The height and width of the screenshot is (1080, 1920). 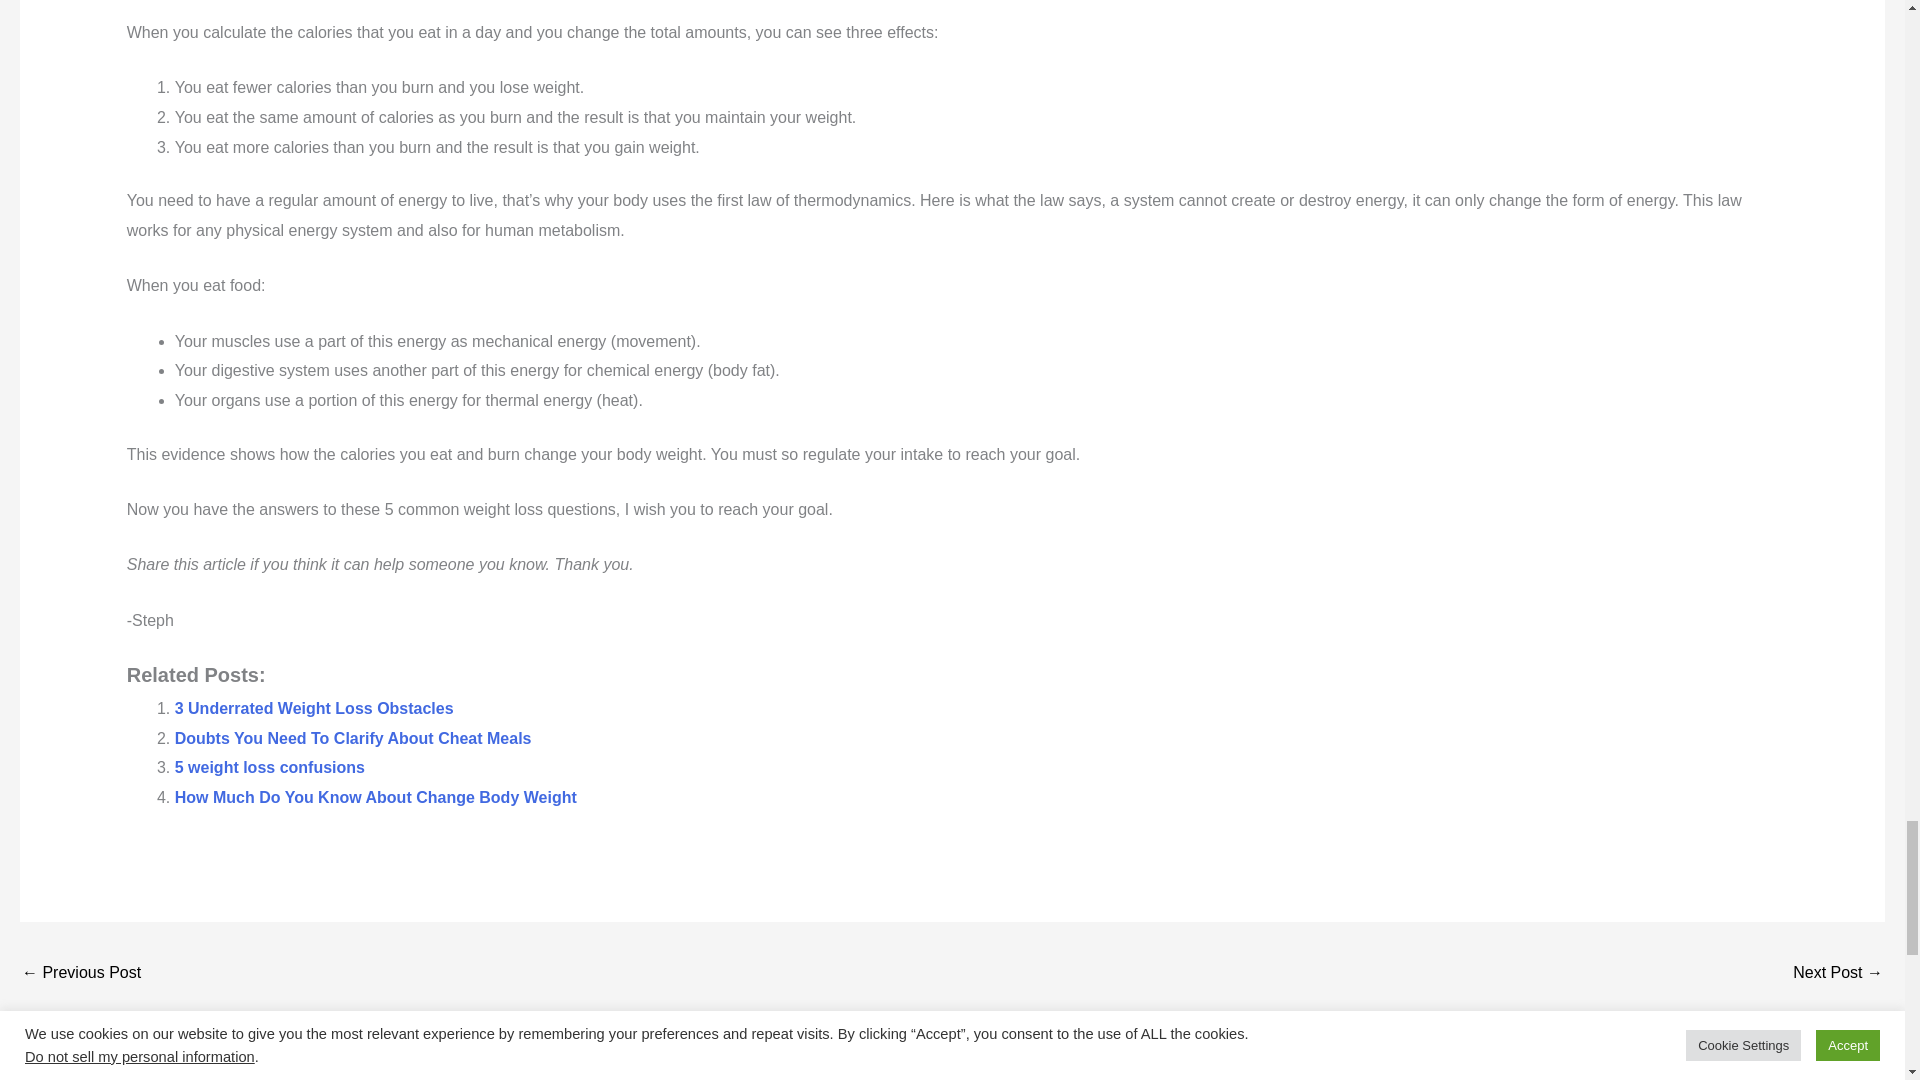 I want to click on 3 Fast Fat Loss Facts, so click(x=1838, y=974).